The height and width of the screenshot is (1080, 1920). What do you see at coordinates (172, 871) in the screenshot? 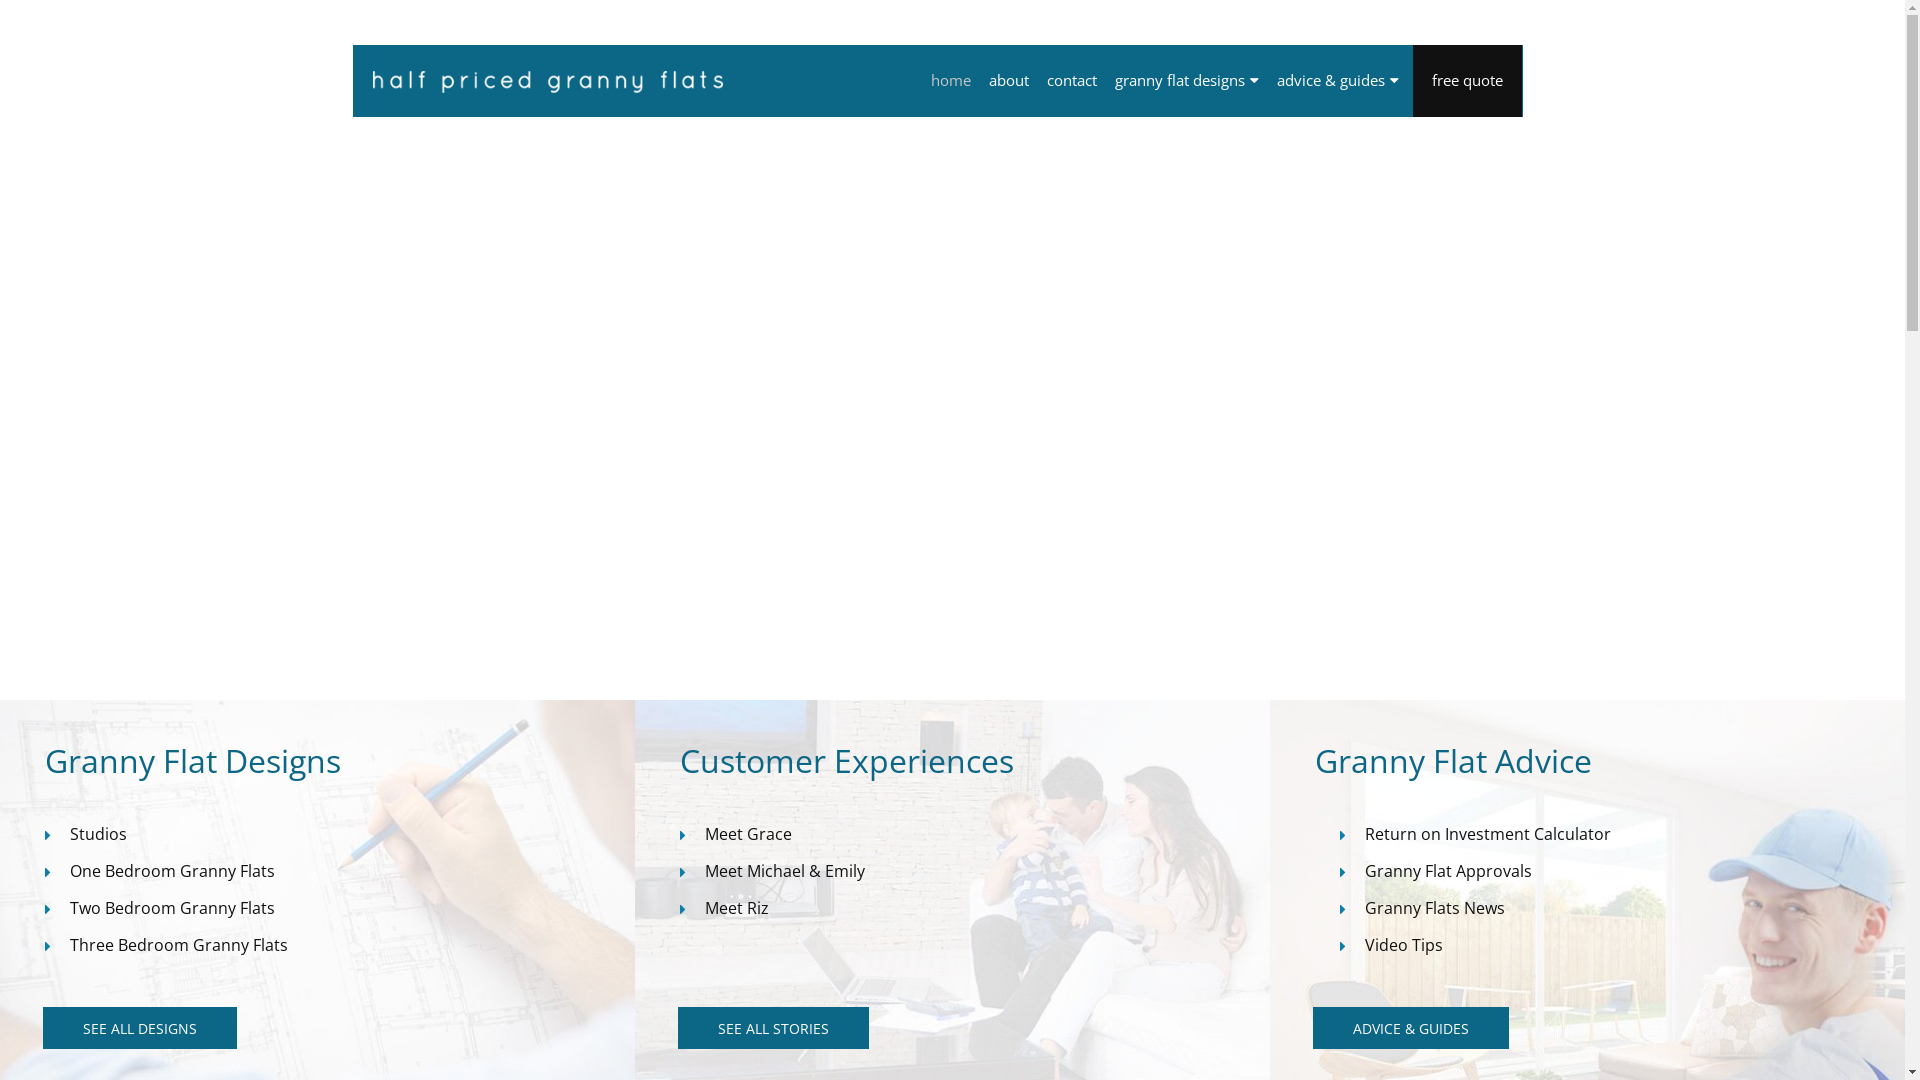
I see `One Bedroom Granny Flats` at bounding box center [172, 871].